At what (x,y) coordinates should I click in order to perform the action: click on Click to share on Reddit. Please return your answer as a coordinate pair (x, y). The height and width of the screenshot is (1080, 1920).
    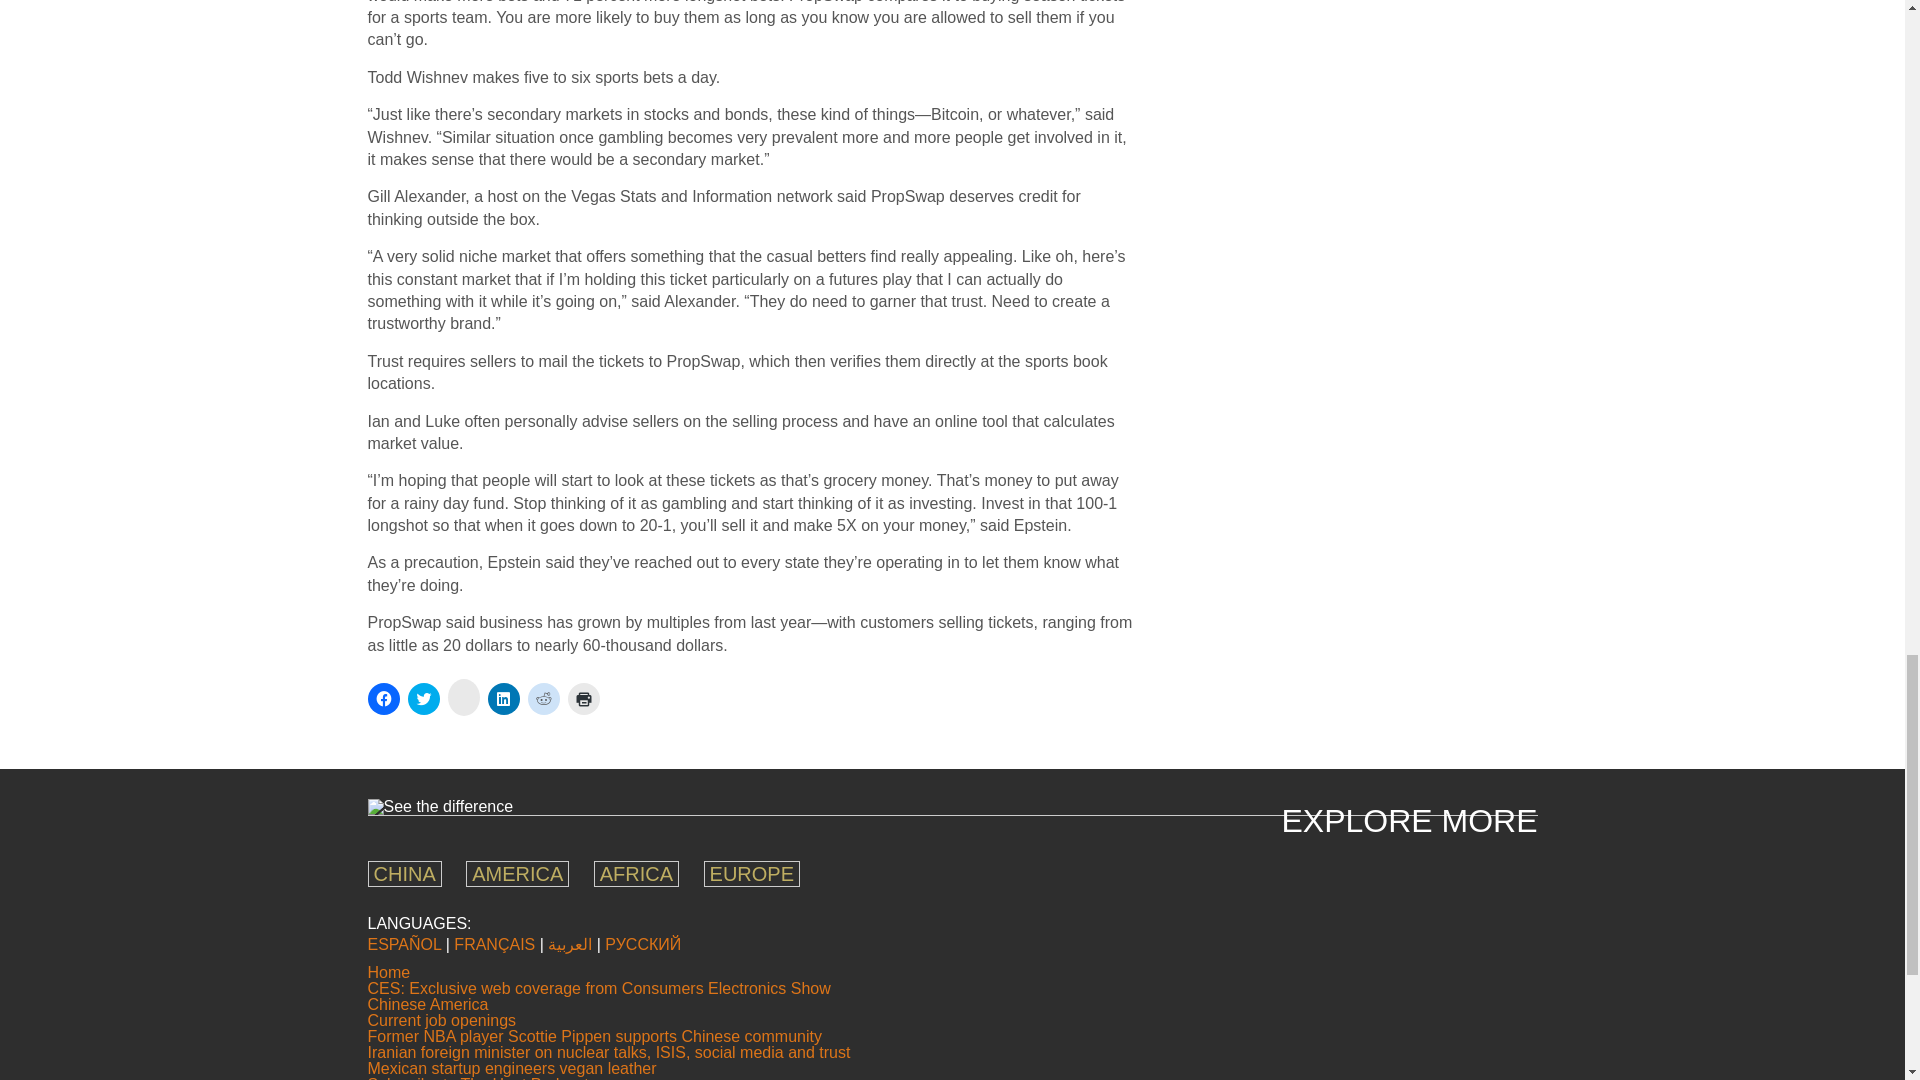
    Looking at the image, I should click on (544, 698).